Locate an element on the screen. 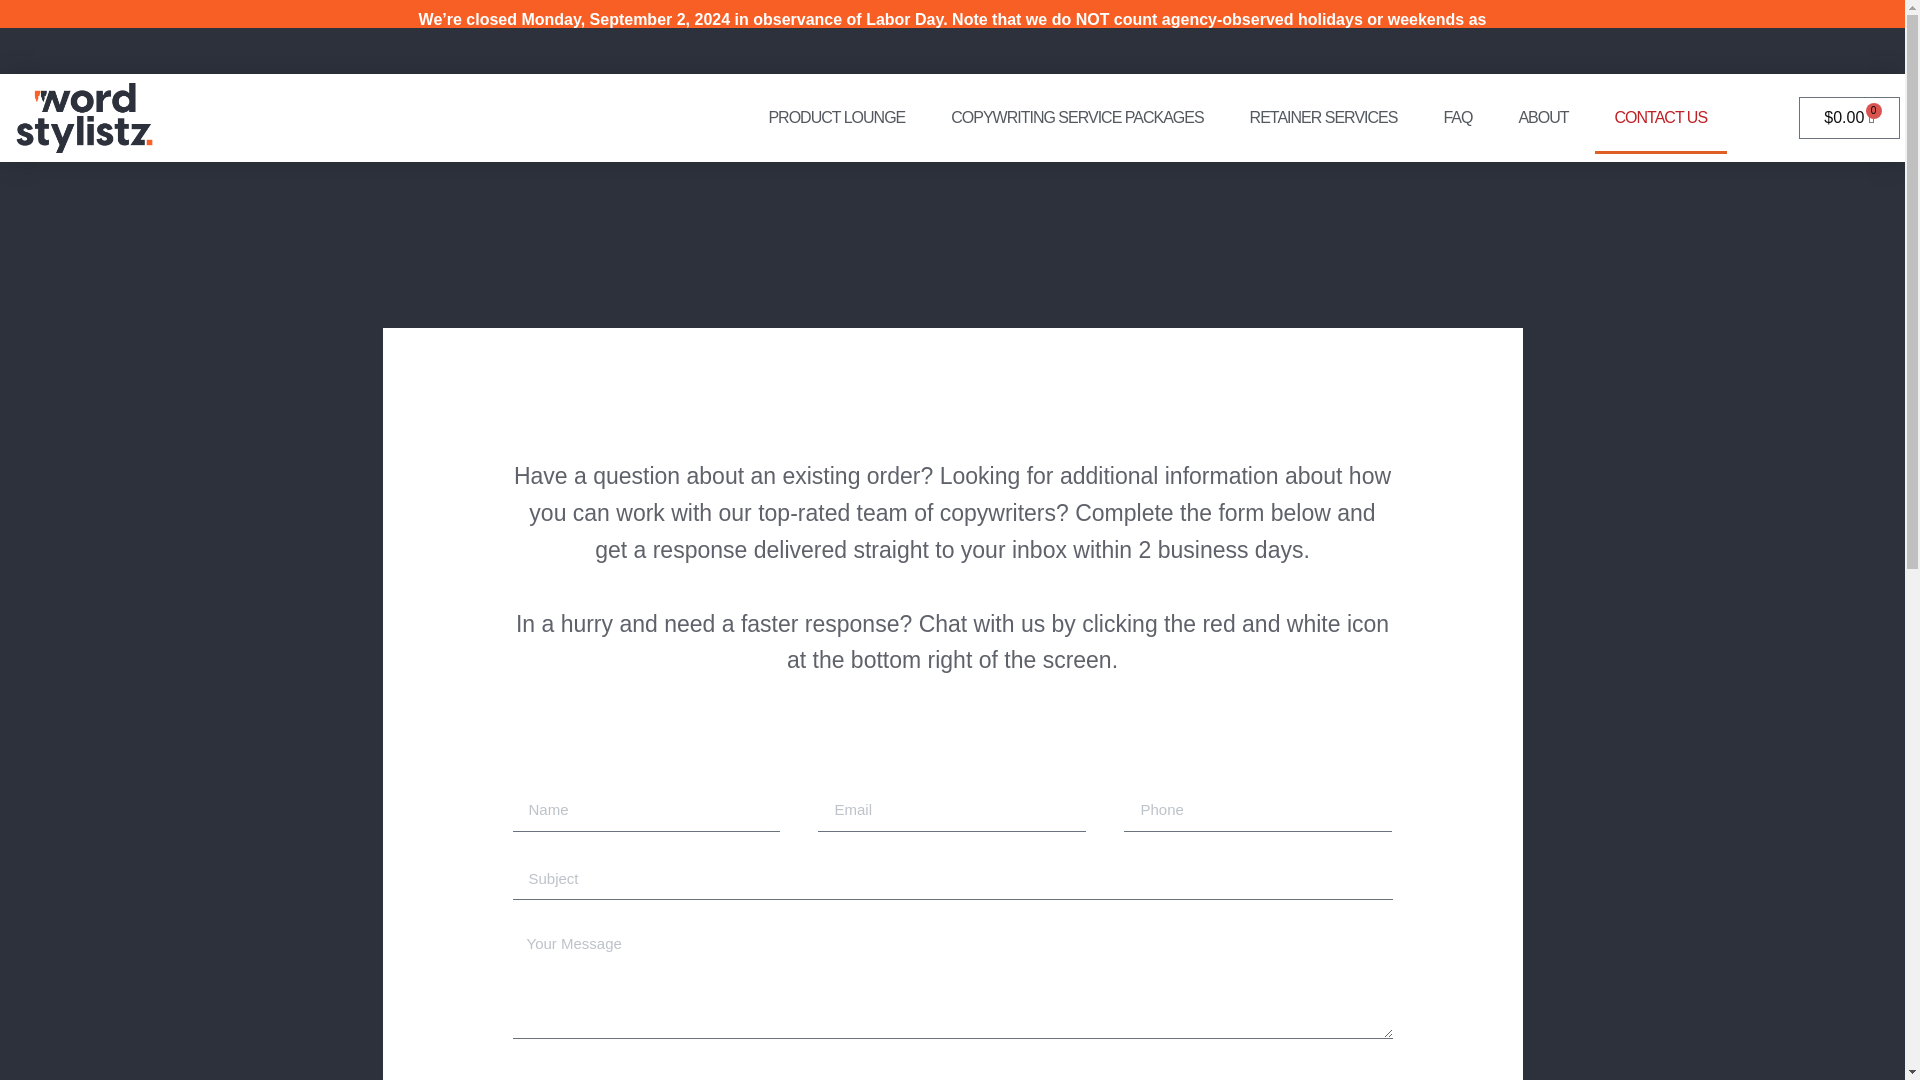 Image resolution: width=1920 pixels, height=1080 pixels. RETAINER SERVICES is located at coordinates (1324, 118).